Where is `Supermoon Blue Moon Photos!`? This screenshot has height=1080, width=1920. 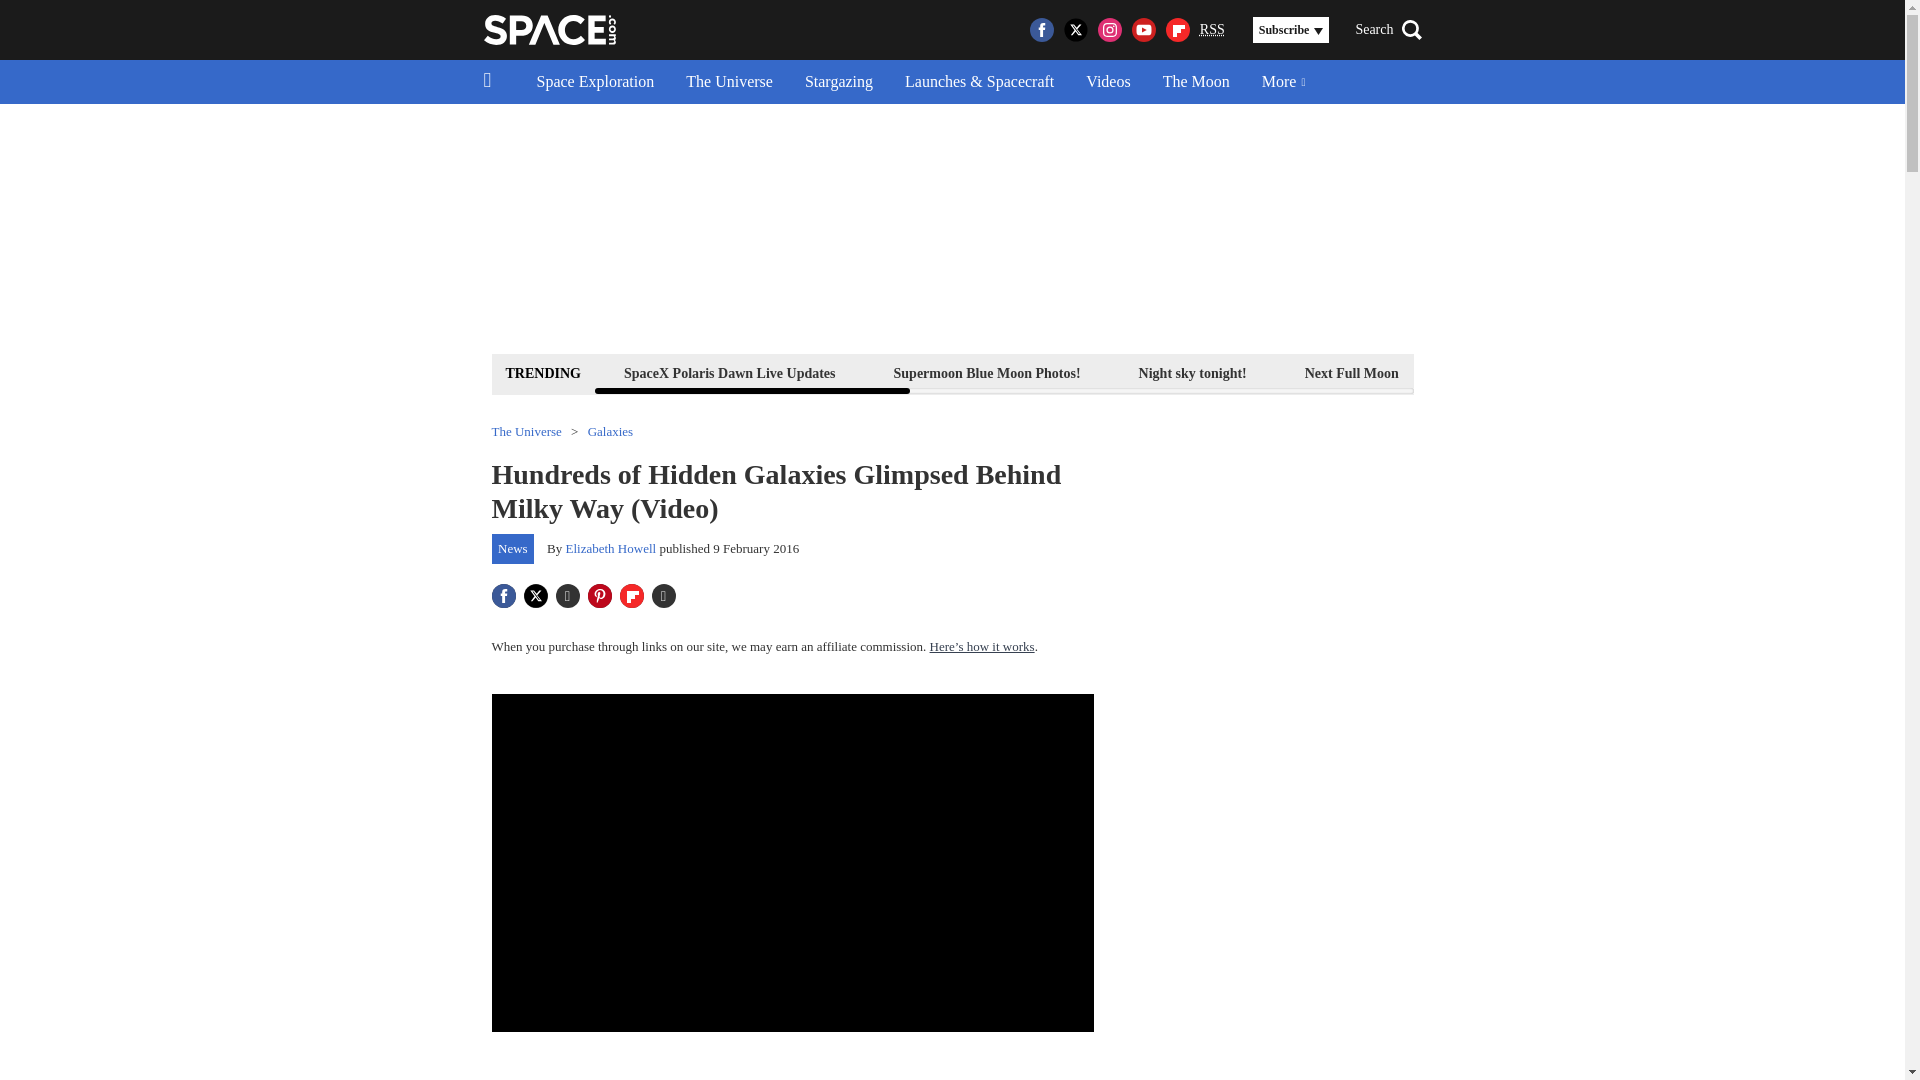
Supermoon Blue Moon Photos! is located at coordinates (988, 372).